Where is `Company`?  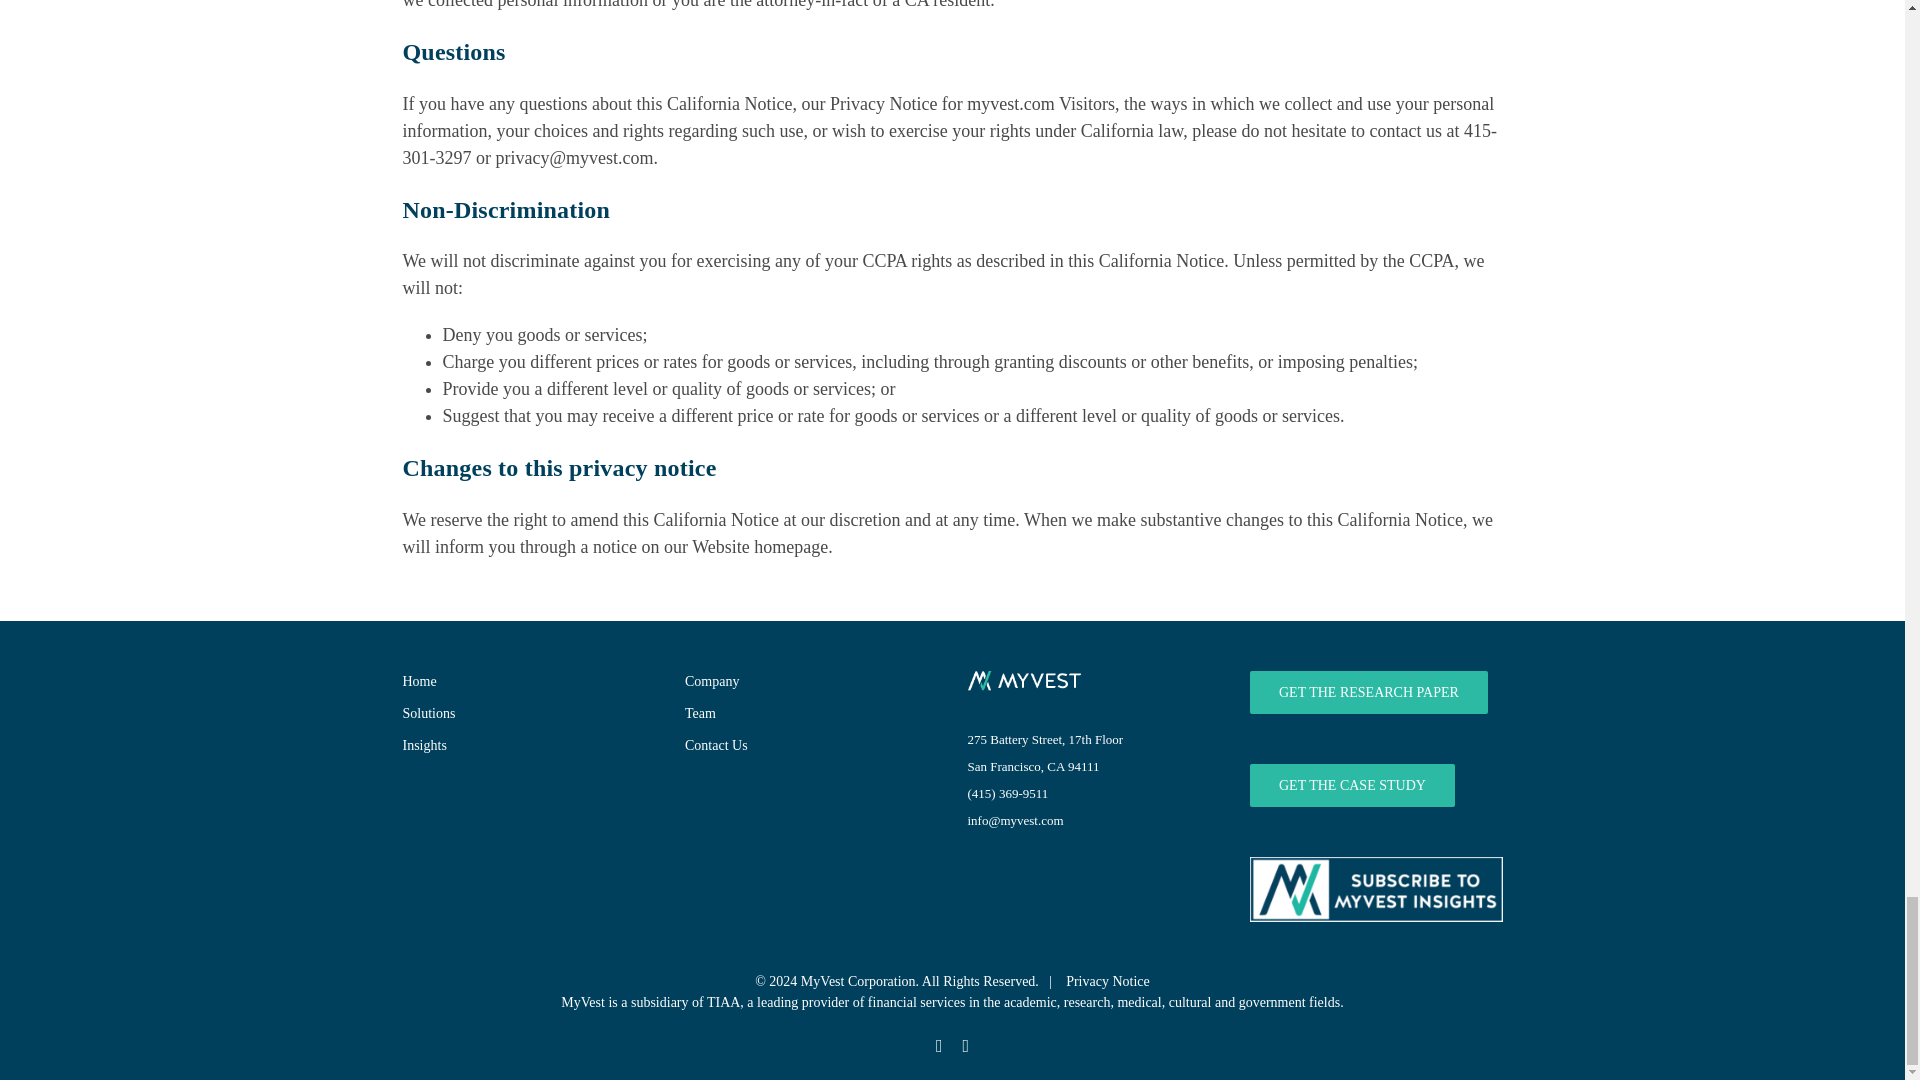
Company is located at coordinates (809, 681).